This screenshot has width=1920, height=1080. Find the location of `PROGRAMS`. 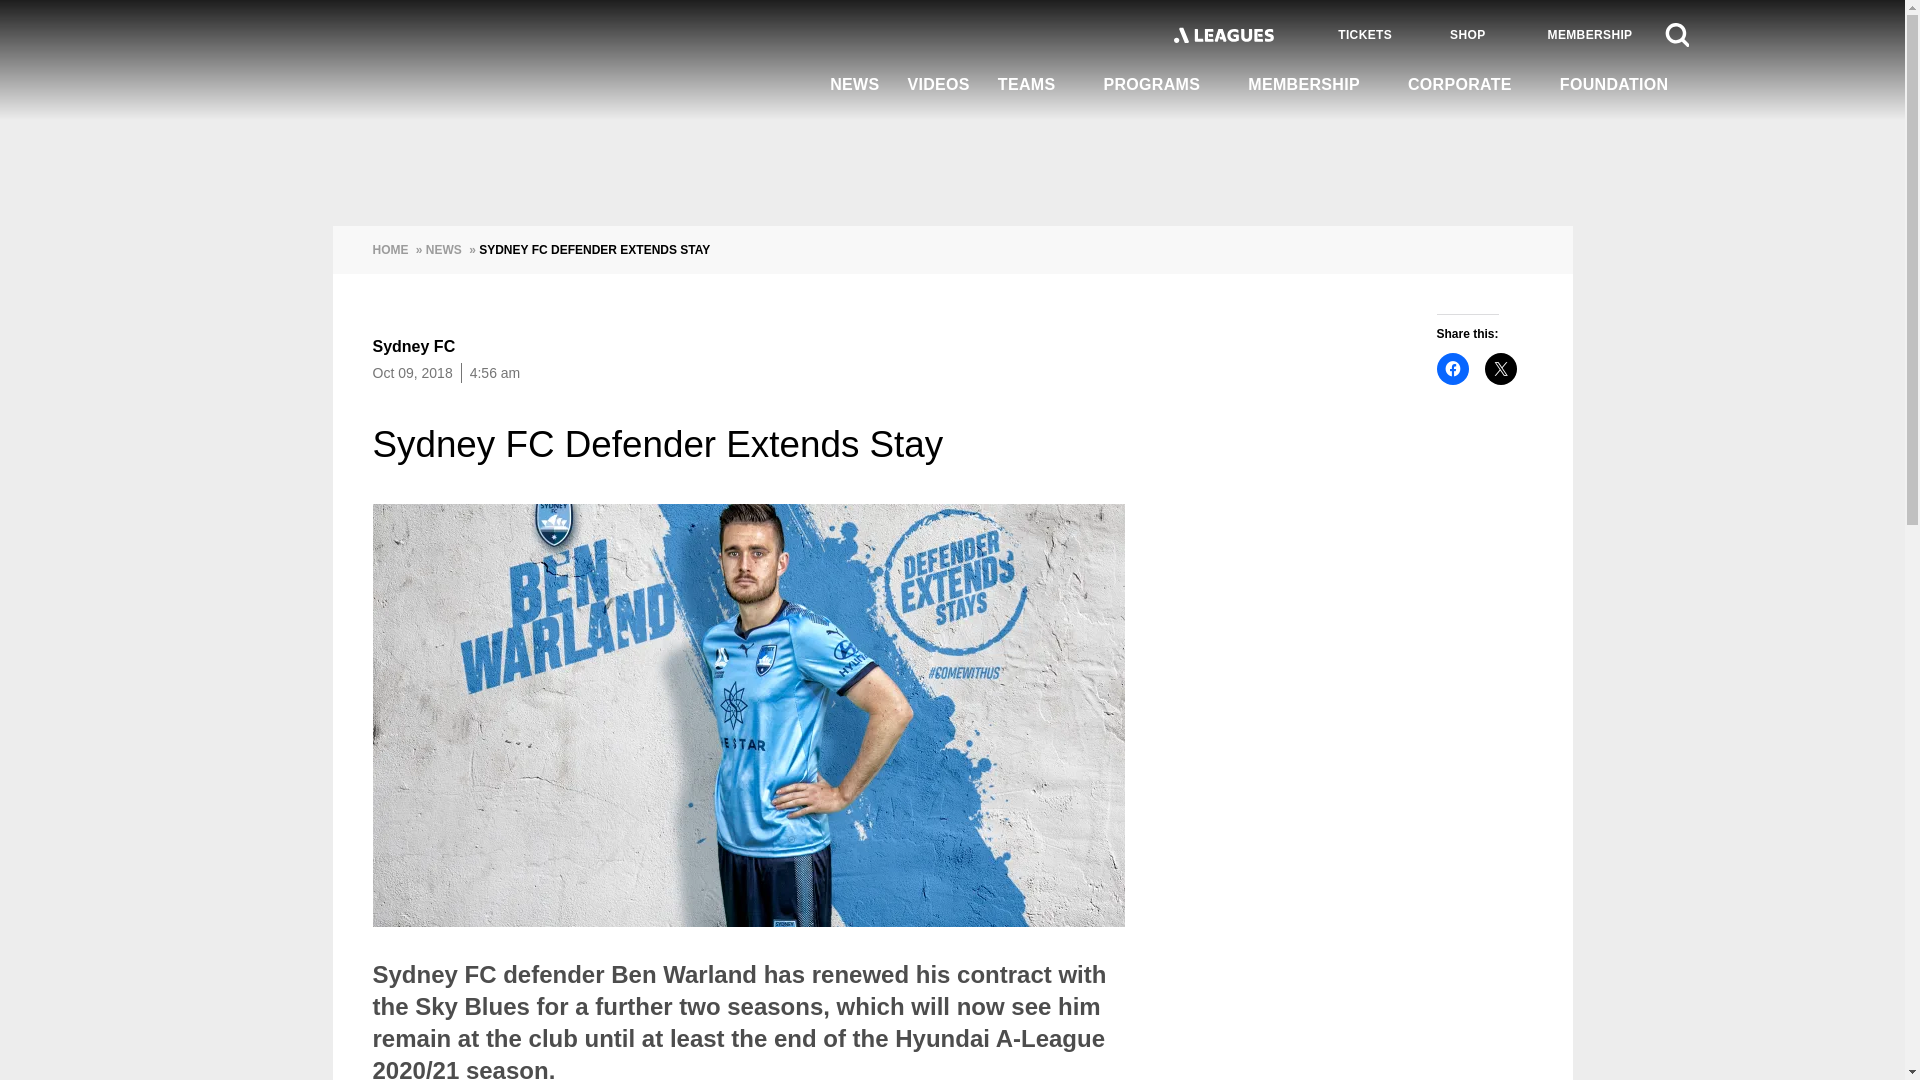

PROGRAMS is located at coordinates (1161, 85).